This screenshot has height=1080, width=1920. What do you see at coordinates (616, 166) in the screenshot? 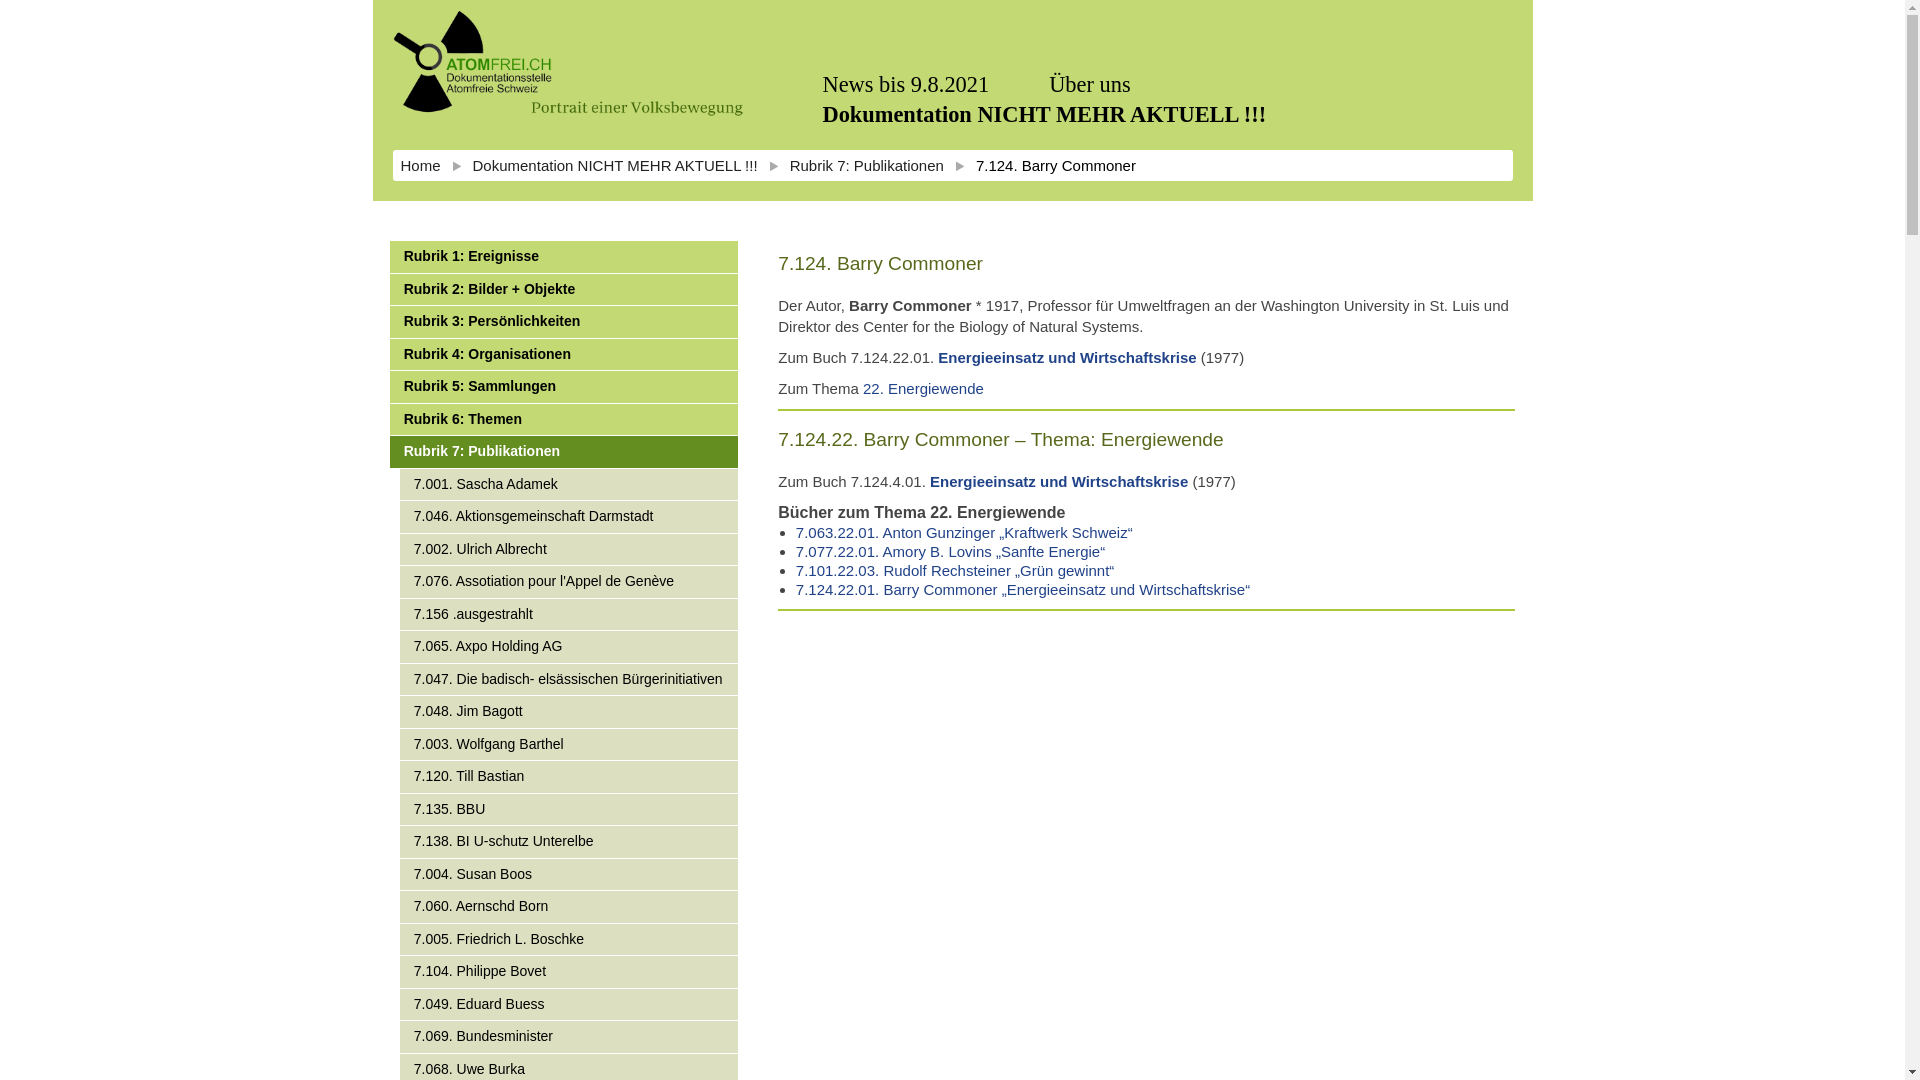
I see `Dokumentation NICHT MEHR AKTUELL !!!` at bounding box center [616, 166].